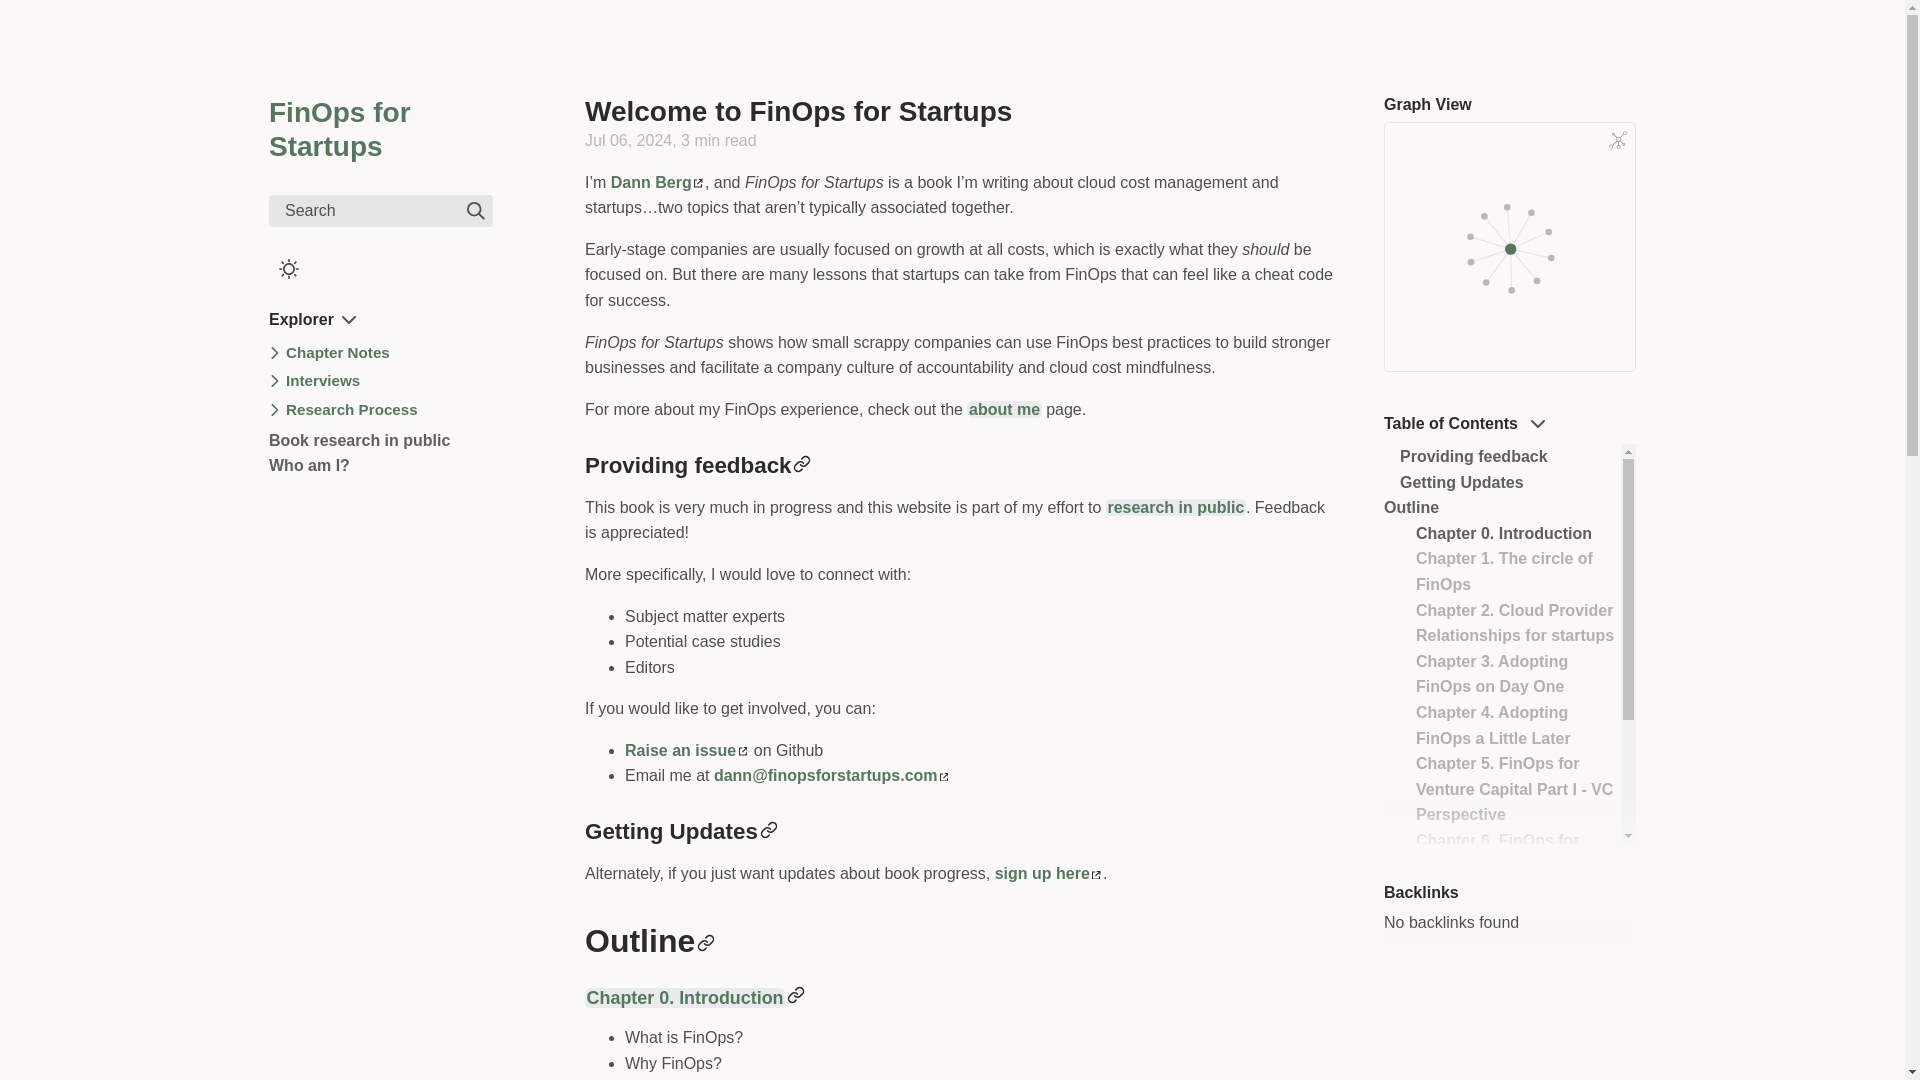  Describe the element at coordinates (686, 750) in the screenshot. I see `Raise an issue` at that location.